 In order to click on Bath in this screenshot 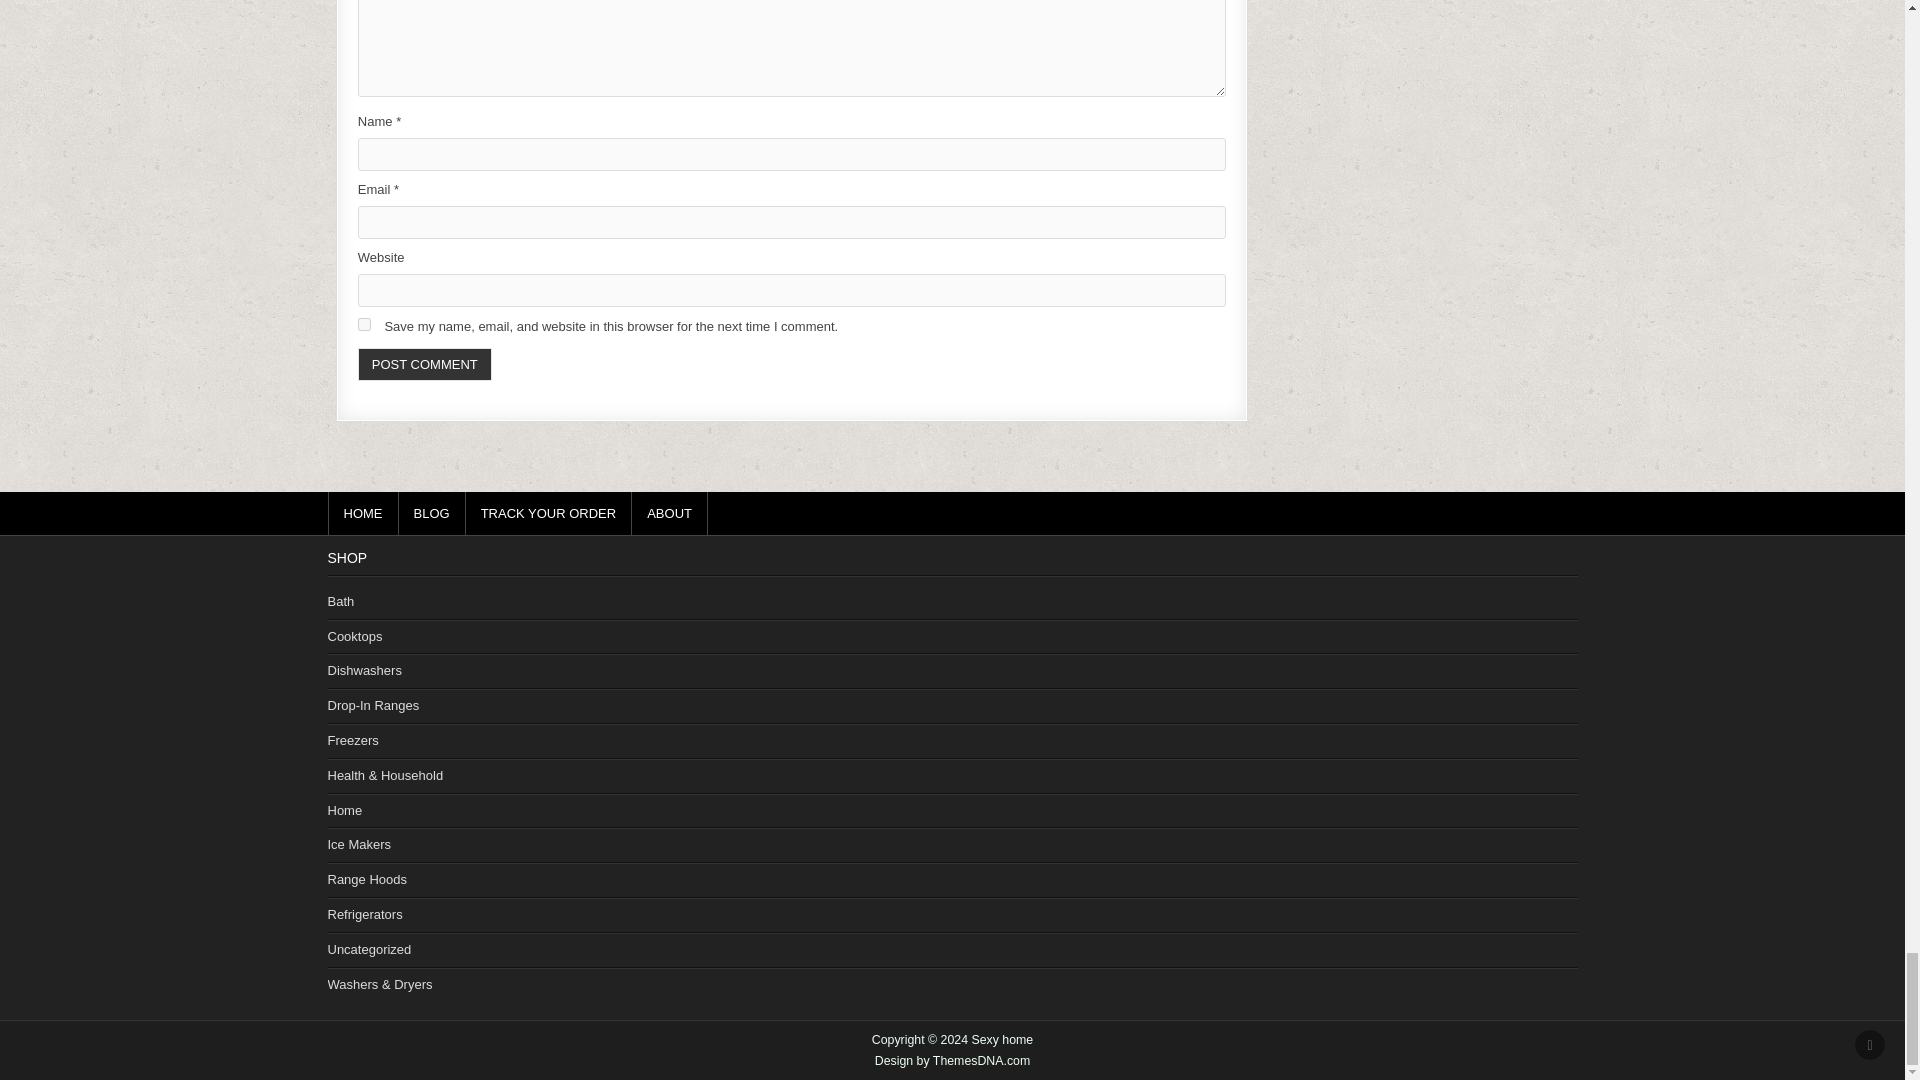, I will do `click(342, 602)`.